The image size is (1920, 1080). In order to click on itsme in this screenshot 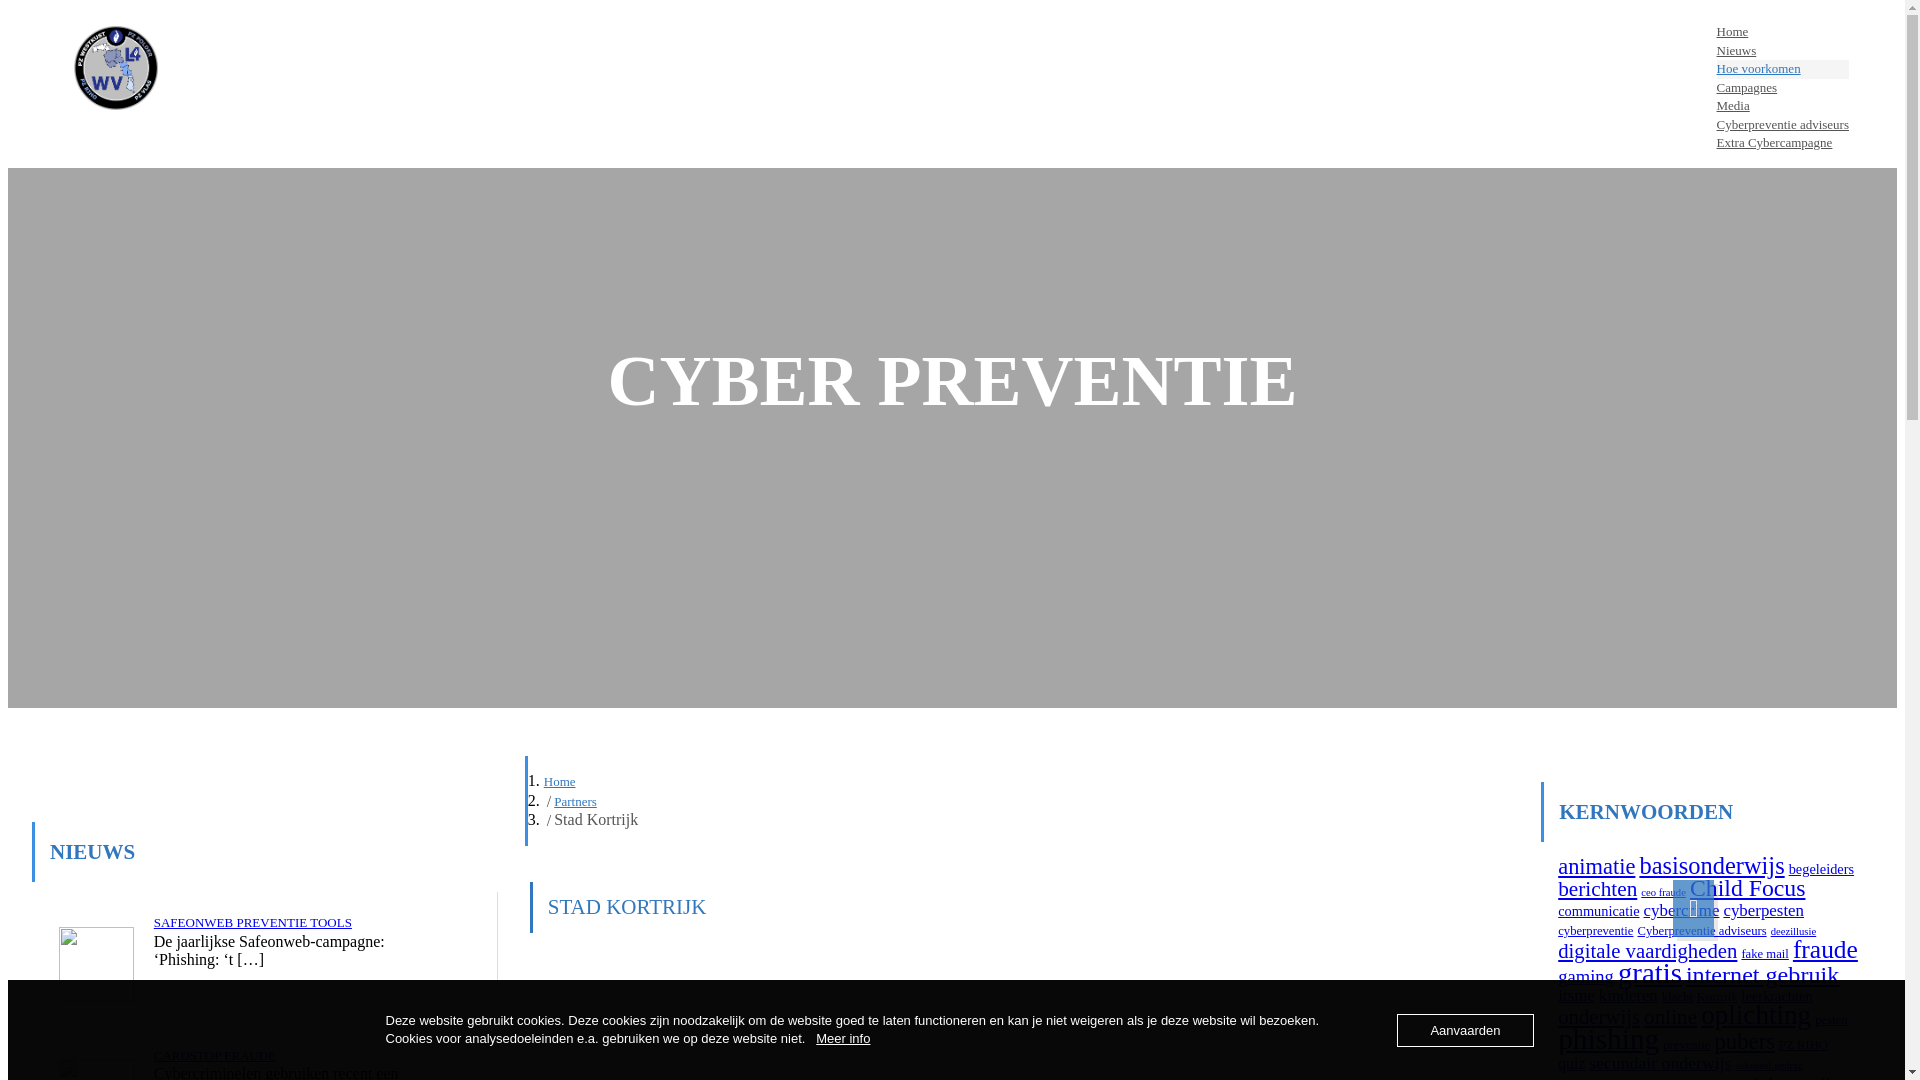, I will do `click(1576, 996)`.